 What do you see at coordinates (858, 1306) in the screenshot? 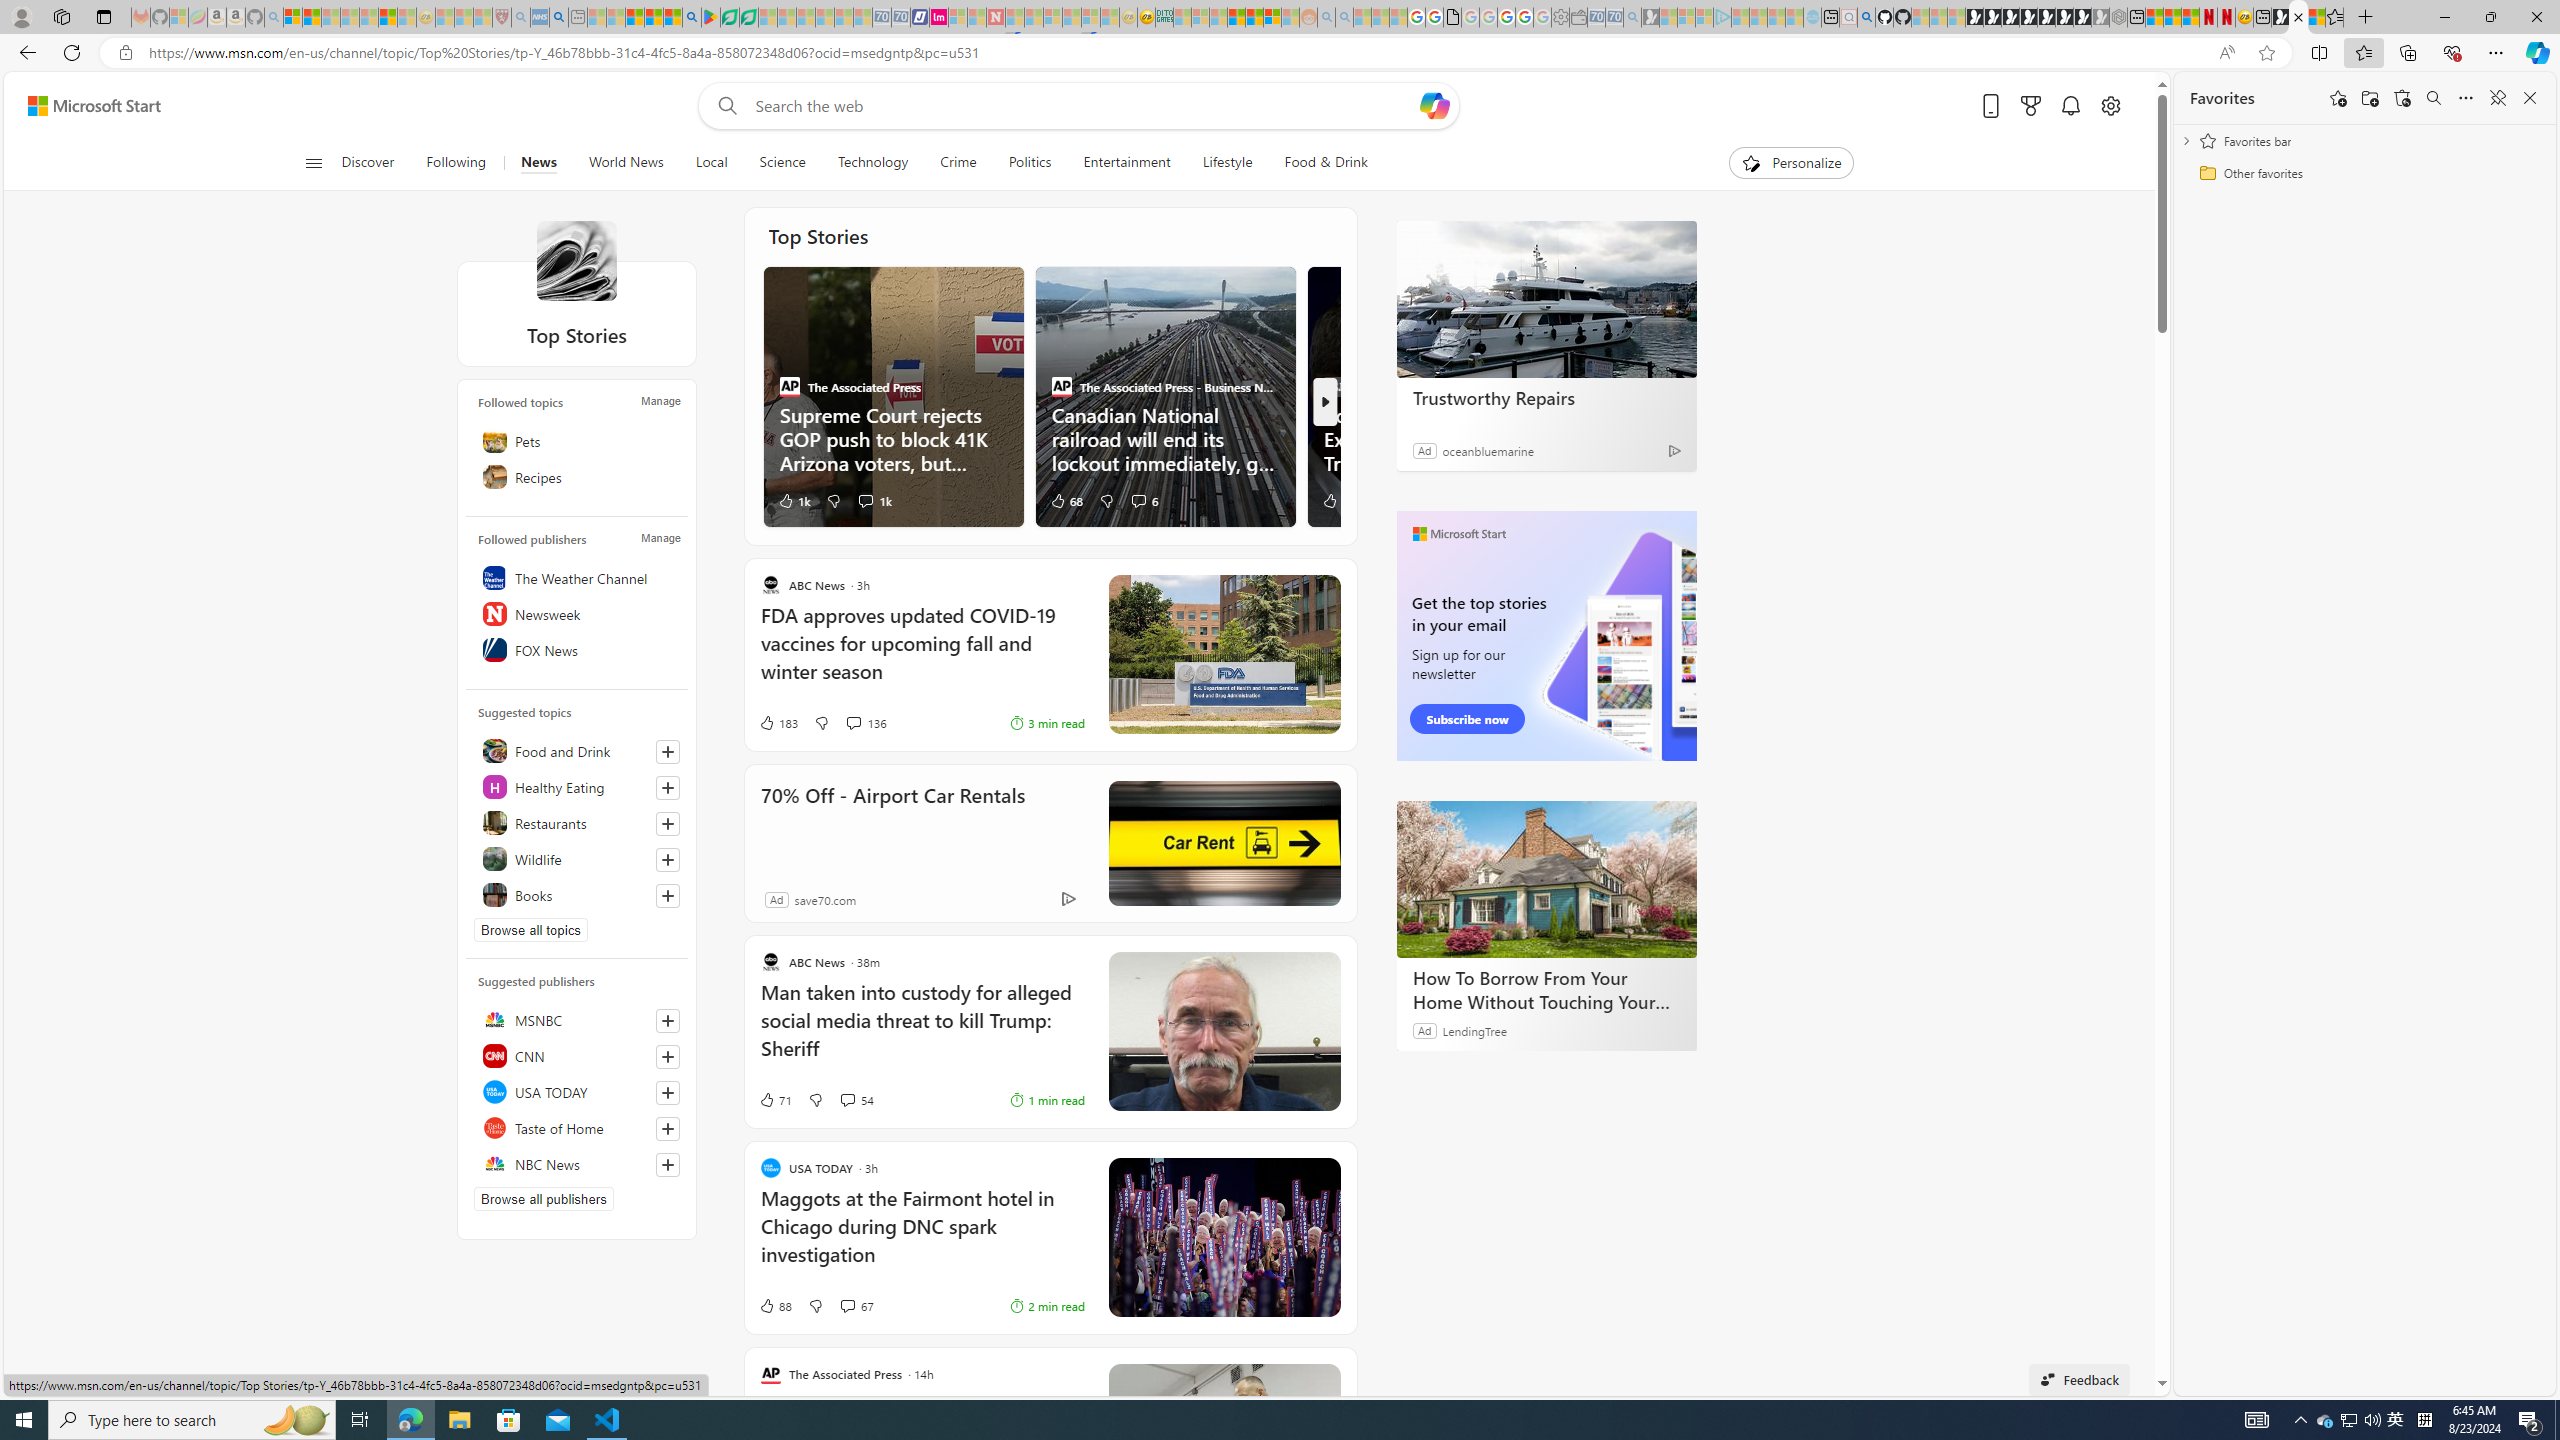
I see `View comments 67 Comment` at bounding box center [858, 1306].